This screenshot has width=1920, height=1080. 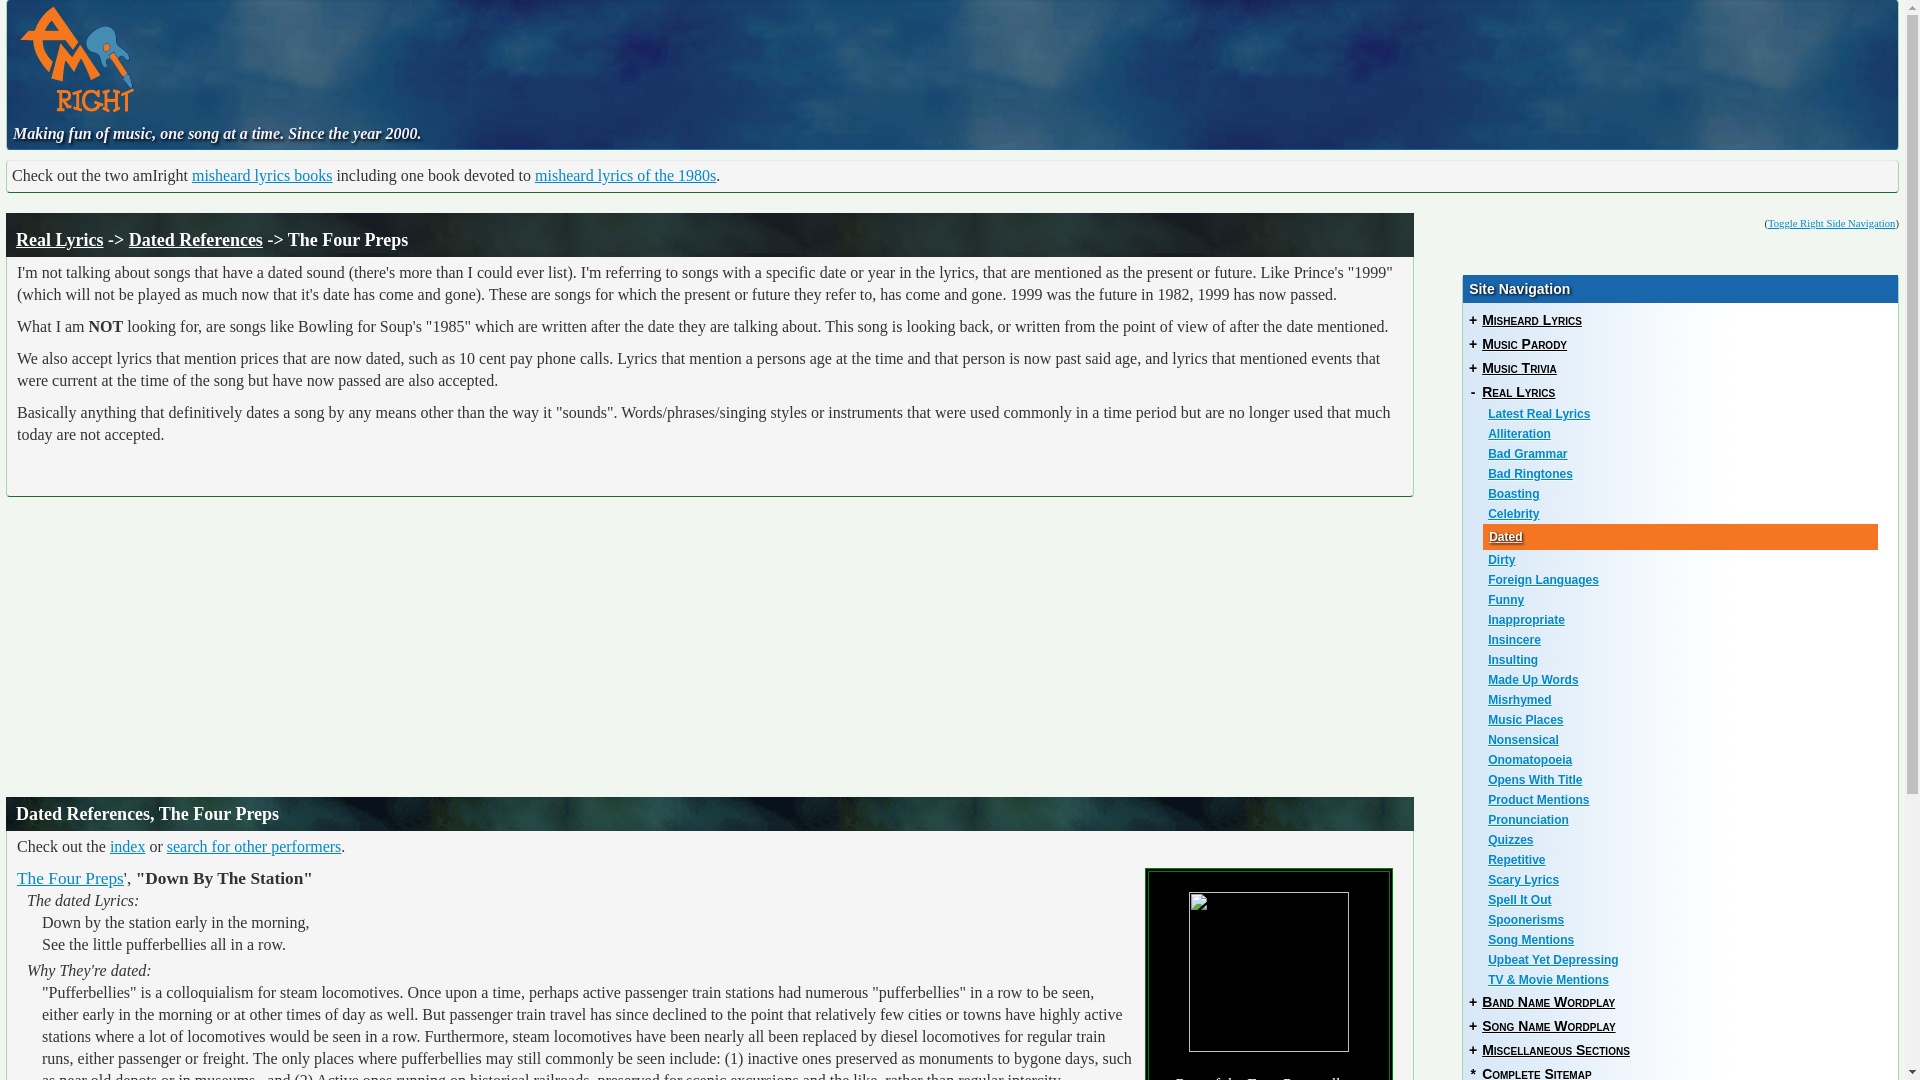 What do you see at coordinates (1682, 760) in the screenshot?
I see `Onomatopoeia` at bounding box center [1682, 760].